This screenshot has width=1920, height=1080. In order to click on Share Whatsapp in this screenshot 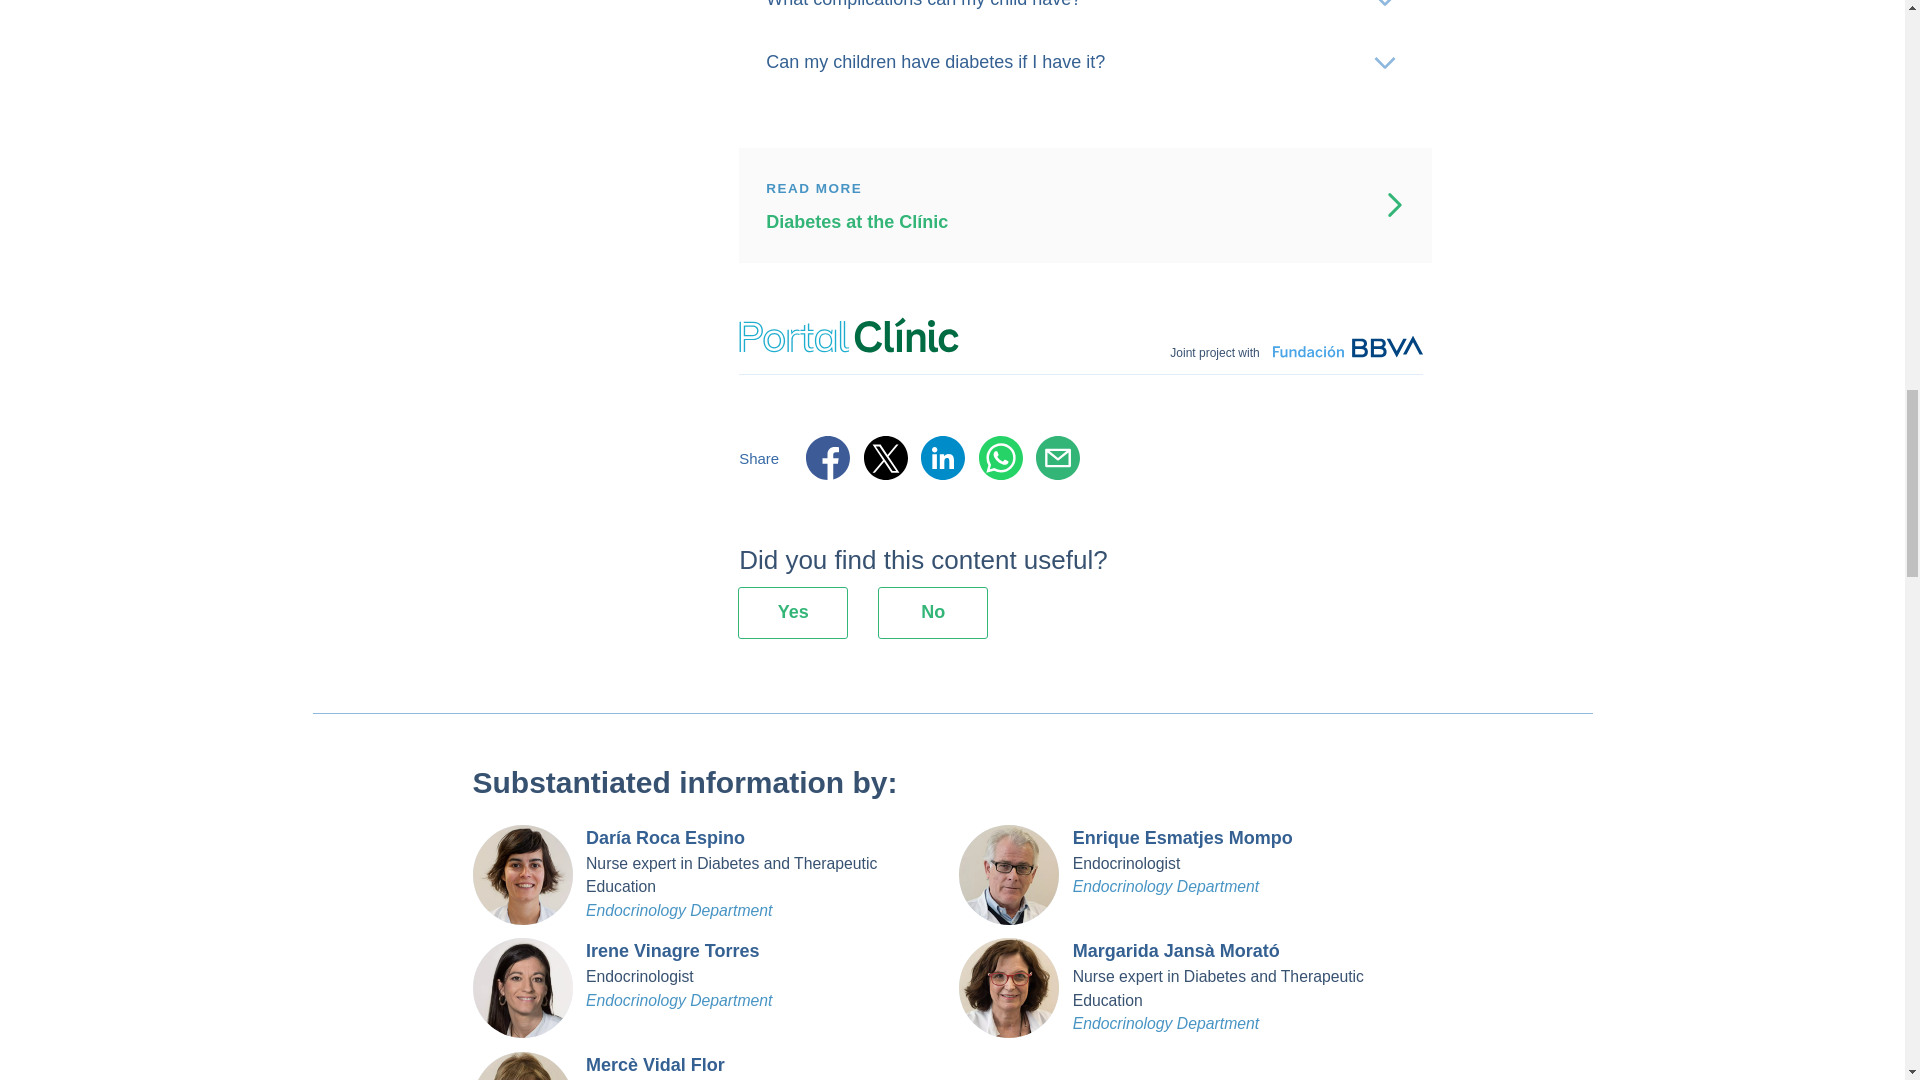, I will do `click(1001, 458)`.